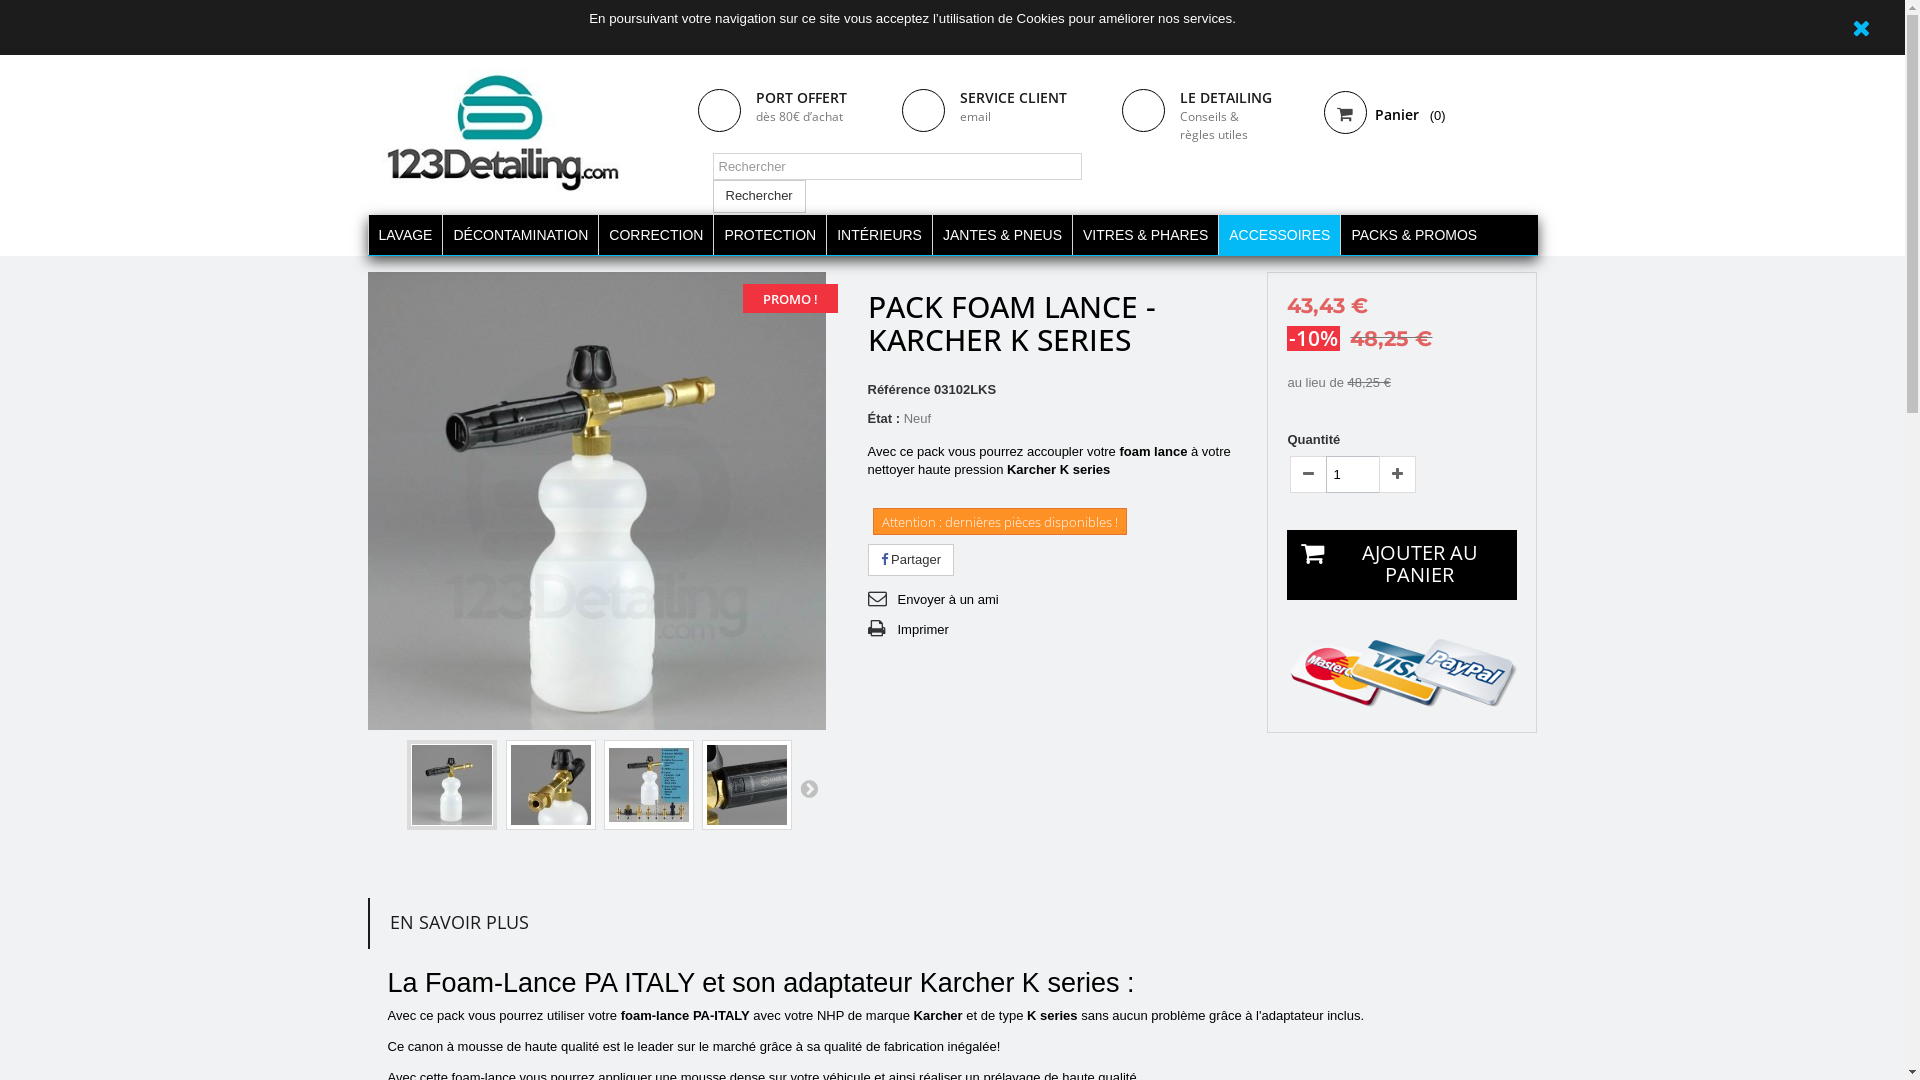 This screenshot has height=1080, width=1920. What do you see at coordinates (1414, 235) in the screenshot?
I see `PACKS & PROMOS` at bounding box center [1414, 235].